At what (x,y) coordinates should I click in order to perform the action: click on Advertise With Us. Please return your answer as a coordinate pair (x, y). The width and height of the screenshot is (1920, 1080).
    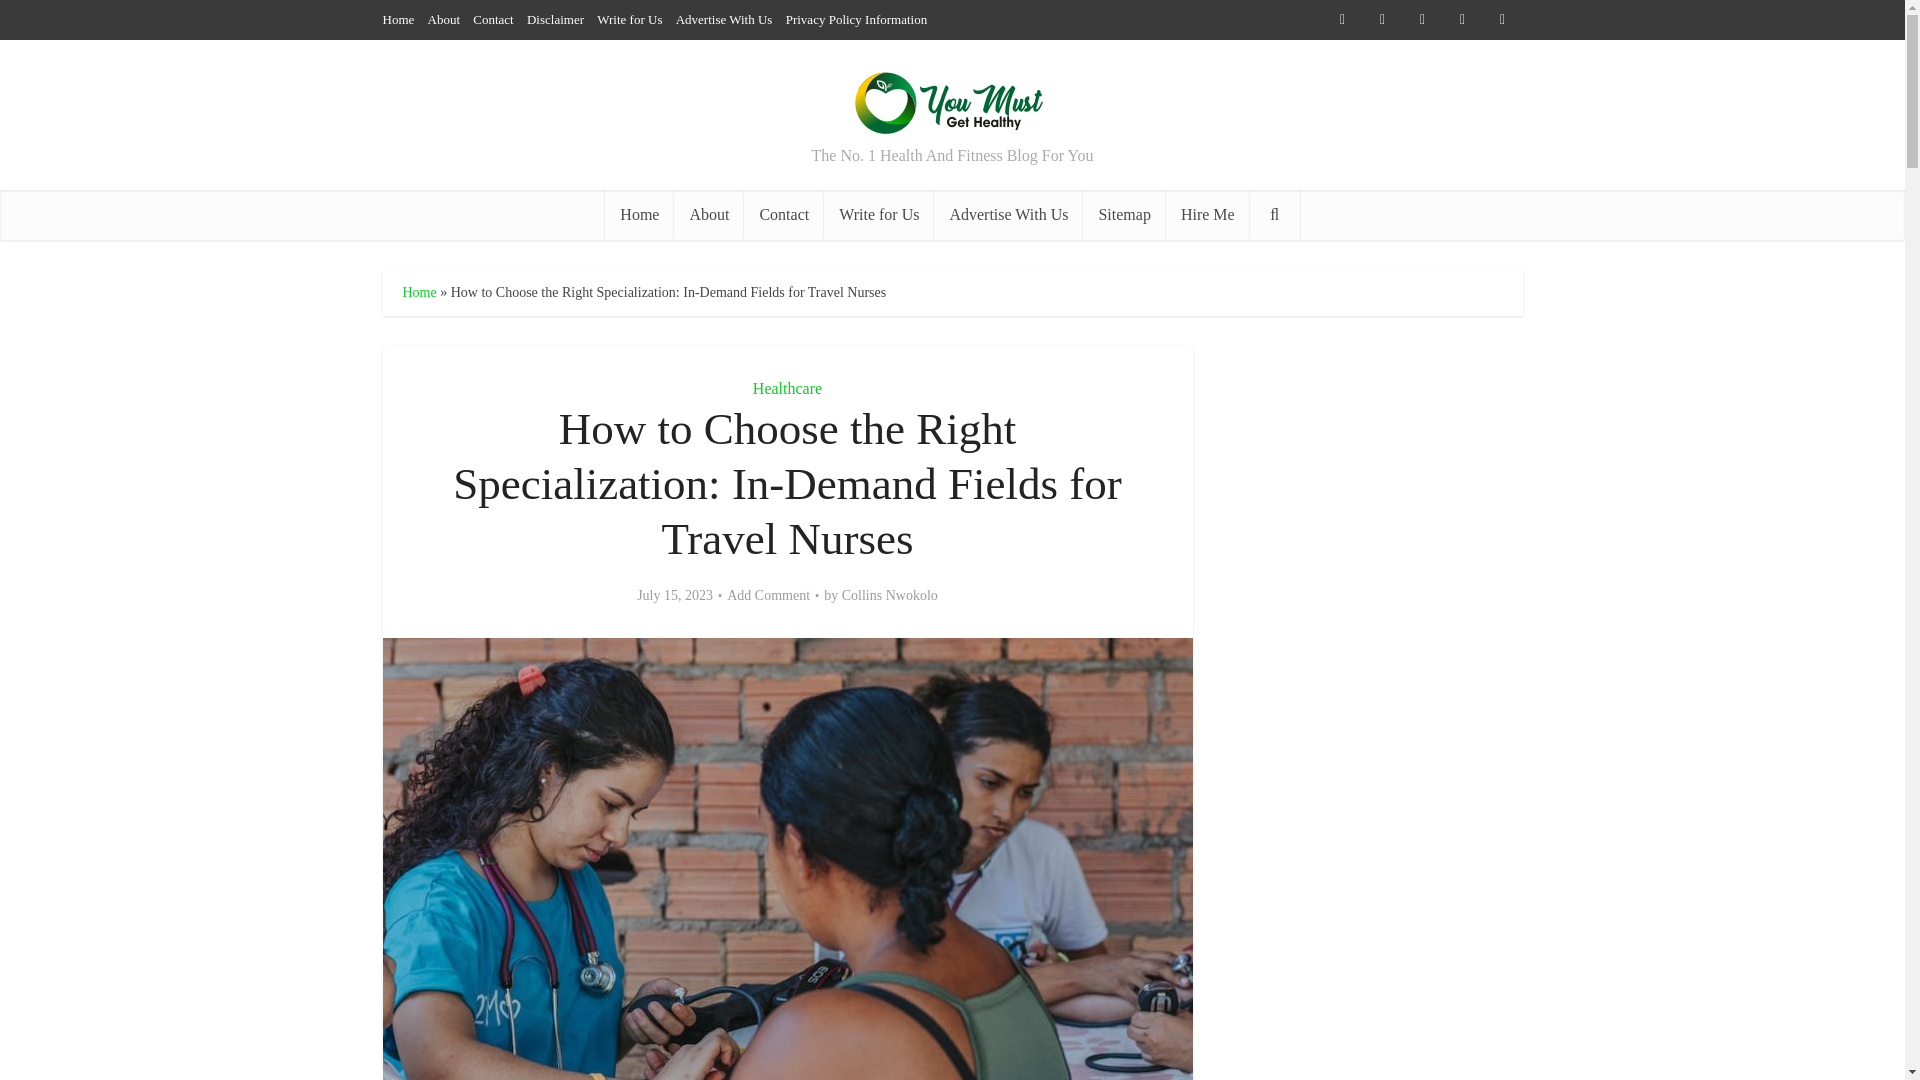
    Looking at the image, I should click on (1008, 214).